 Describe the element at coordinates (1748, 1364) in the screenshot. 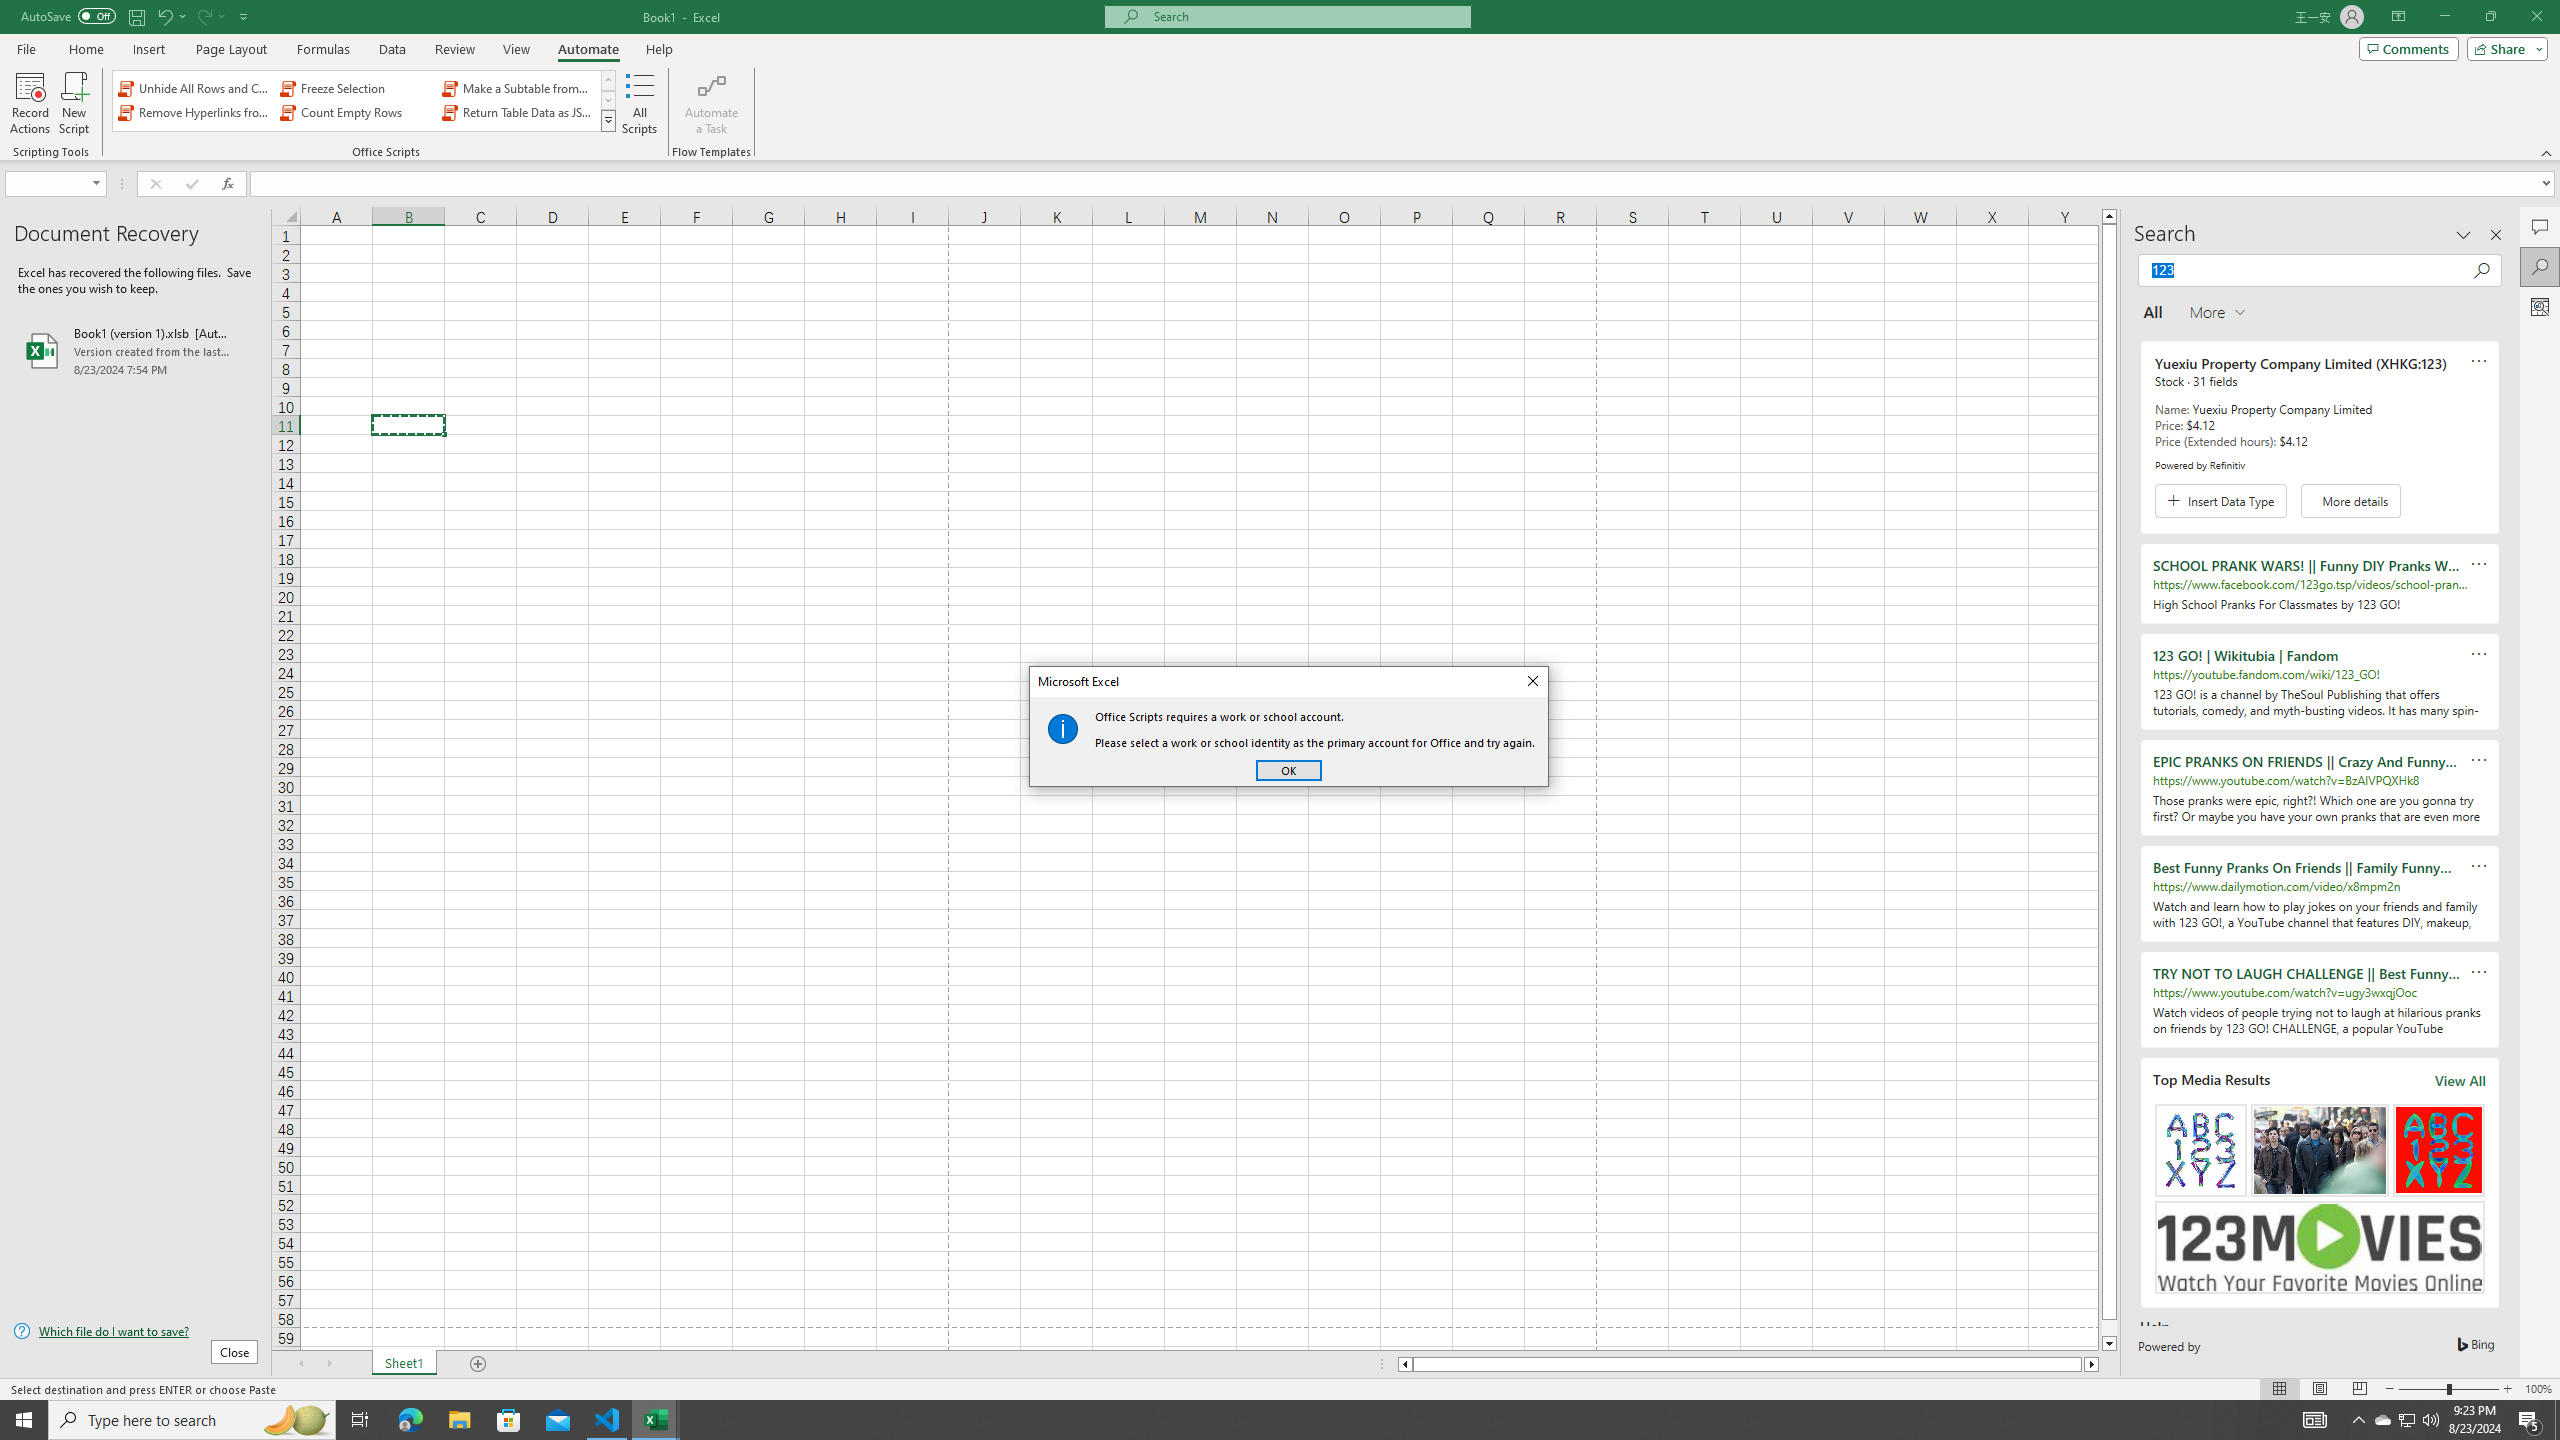

I see `Class: NetUIScrollBar` at that location.